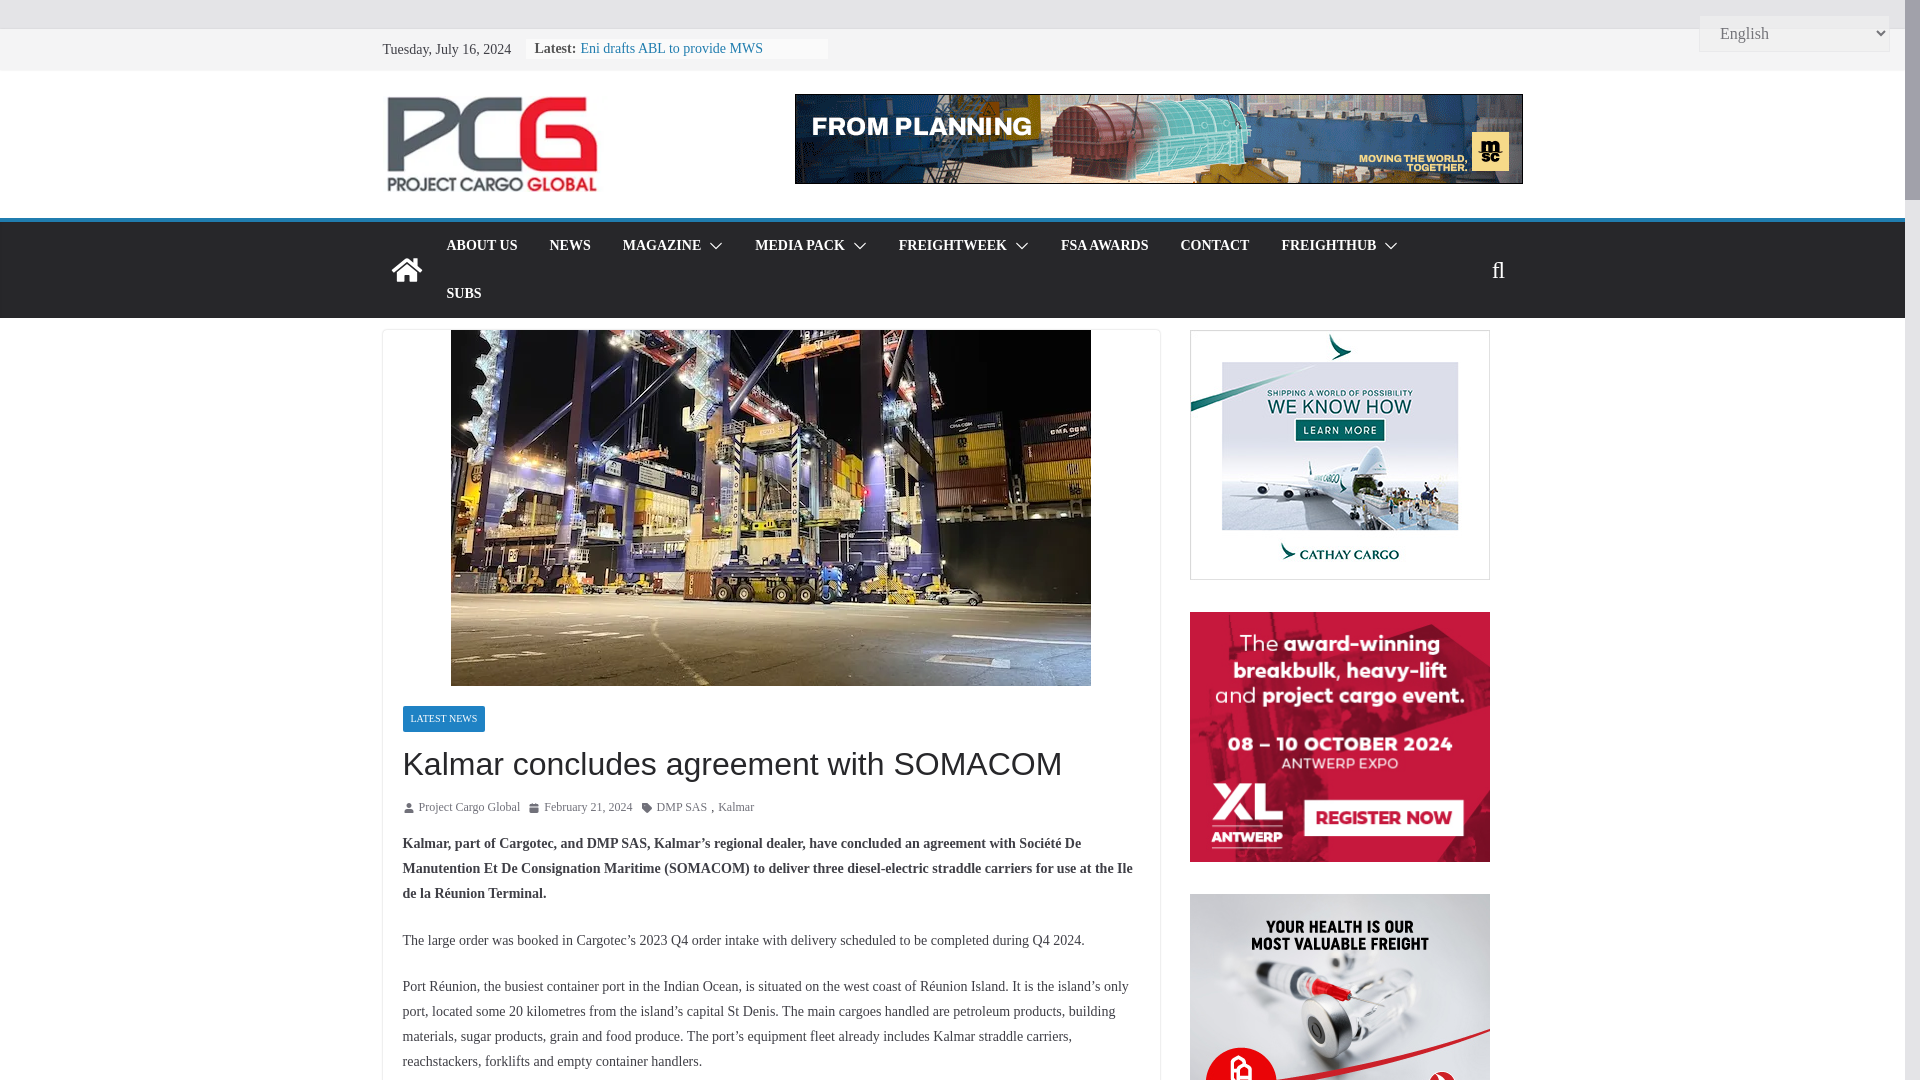  What do you see at coordinates (799, 246) in the screenshot?
I see `MEDIA PACK` at bounding box center [799, 246].